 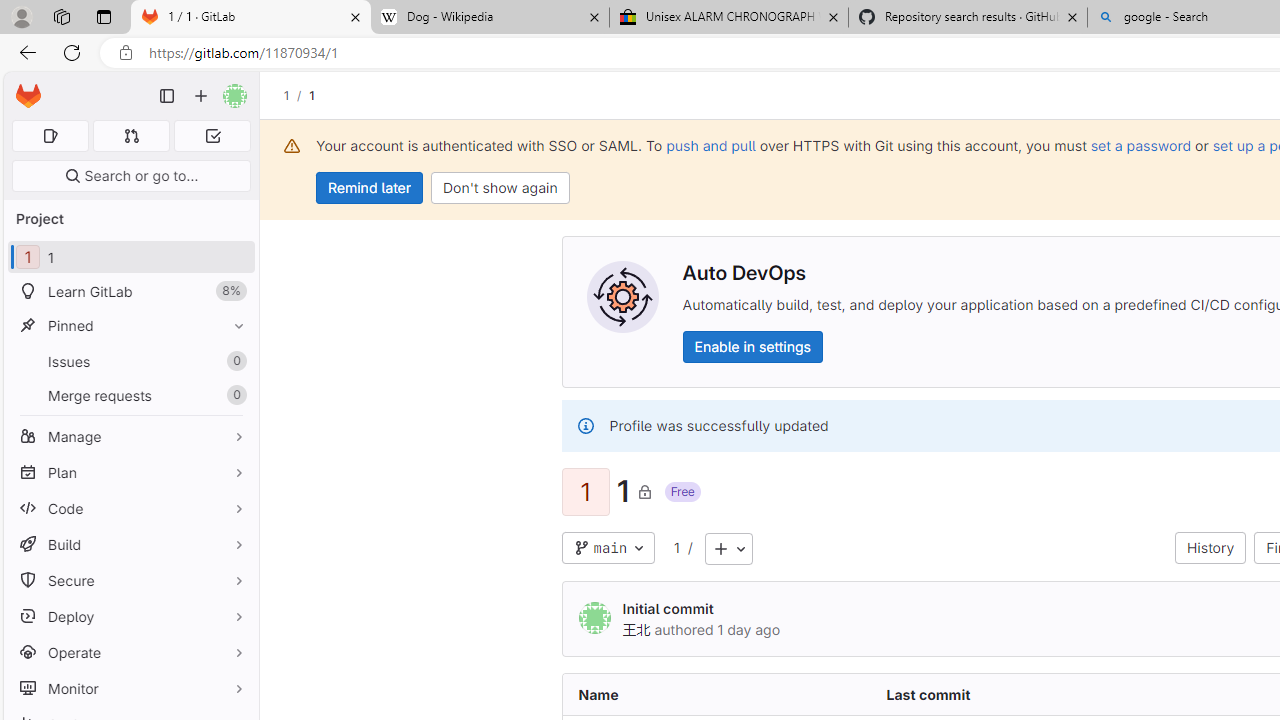 What do you see at coordinates (644, 491) in the screenshot?
I see `Class: s16 icon` at bounding box center [644, 491].